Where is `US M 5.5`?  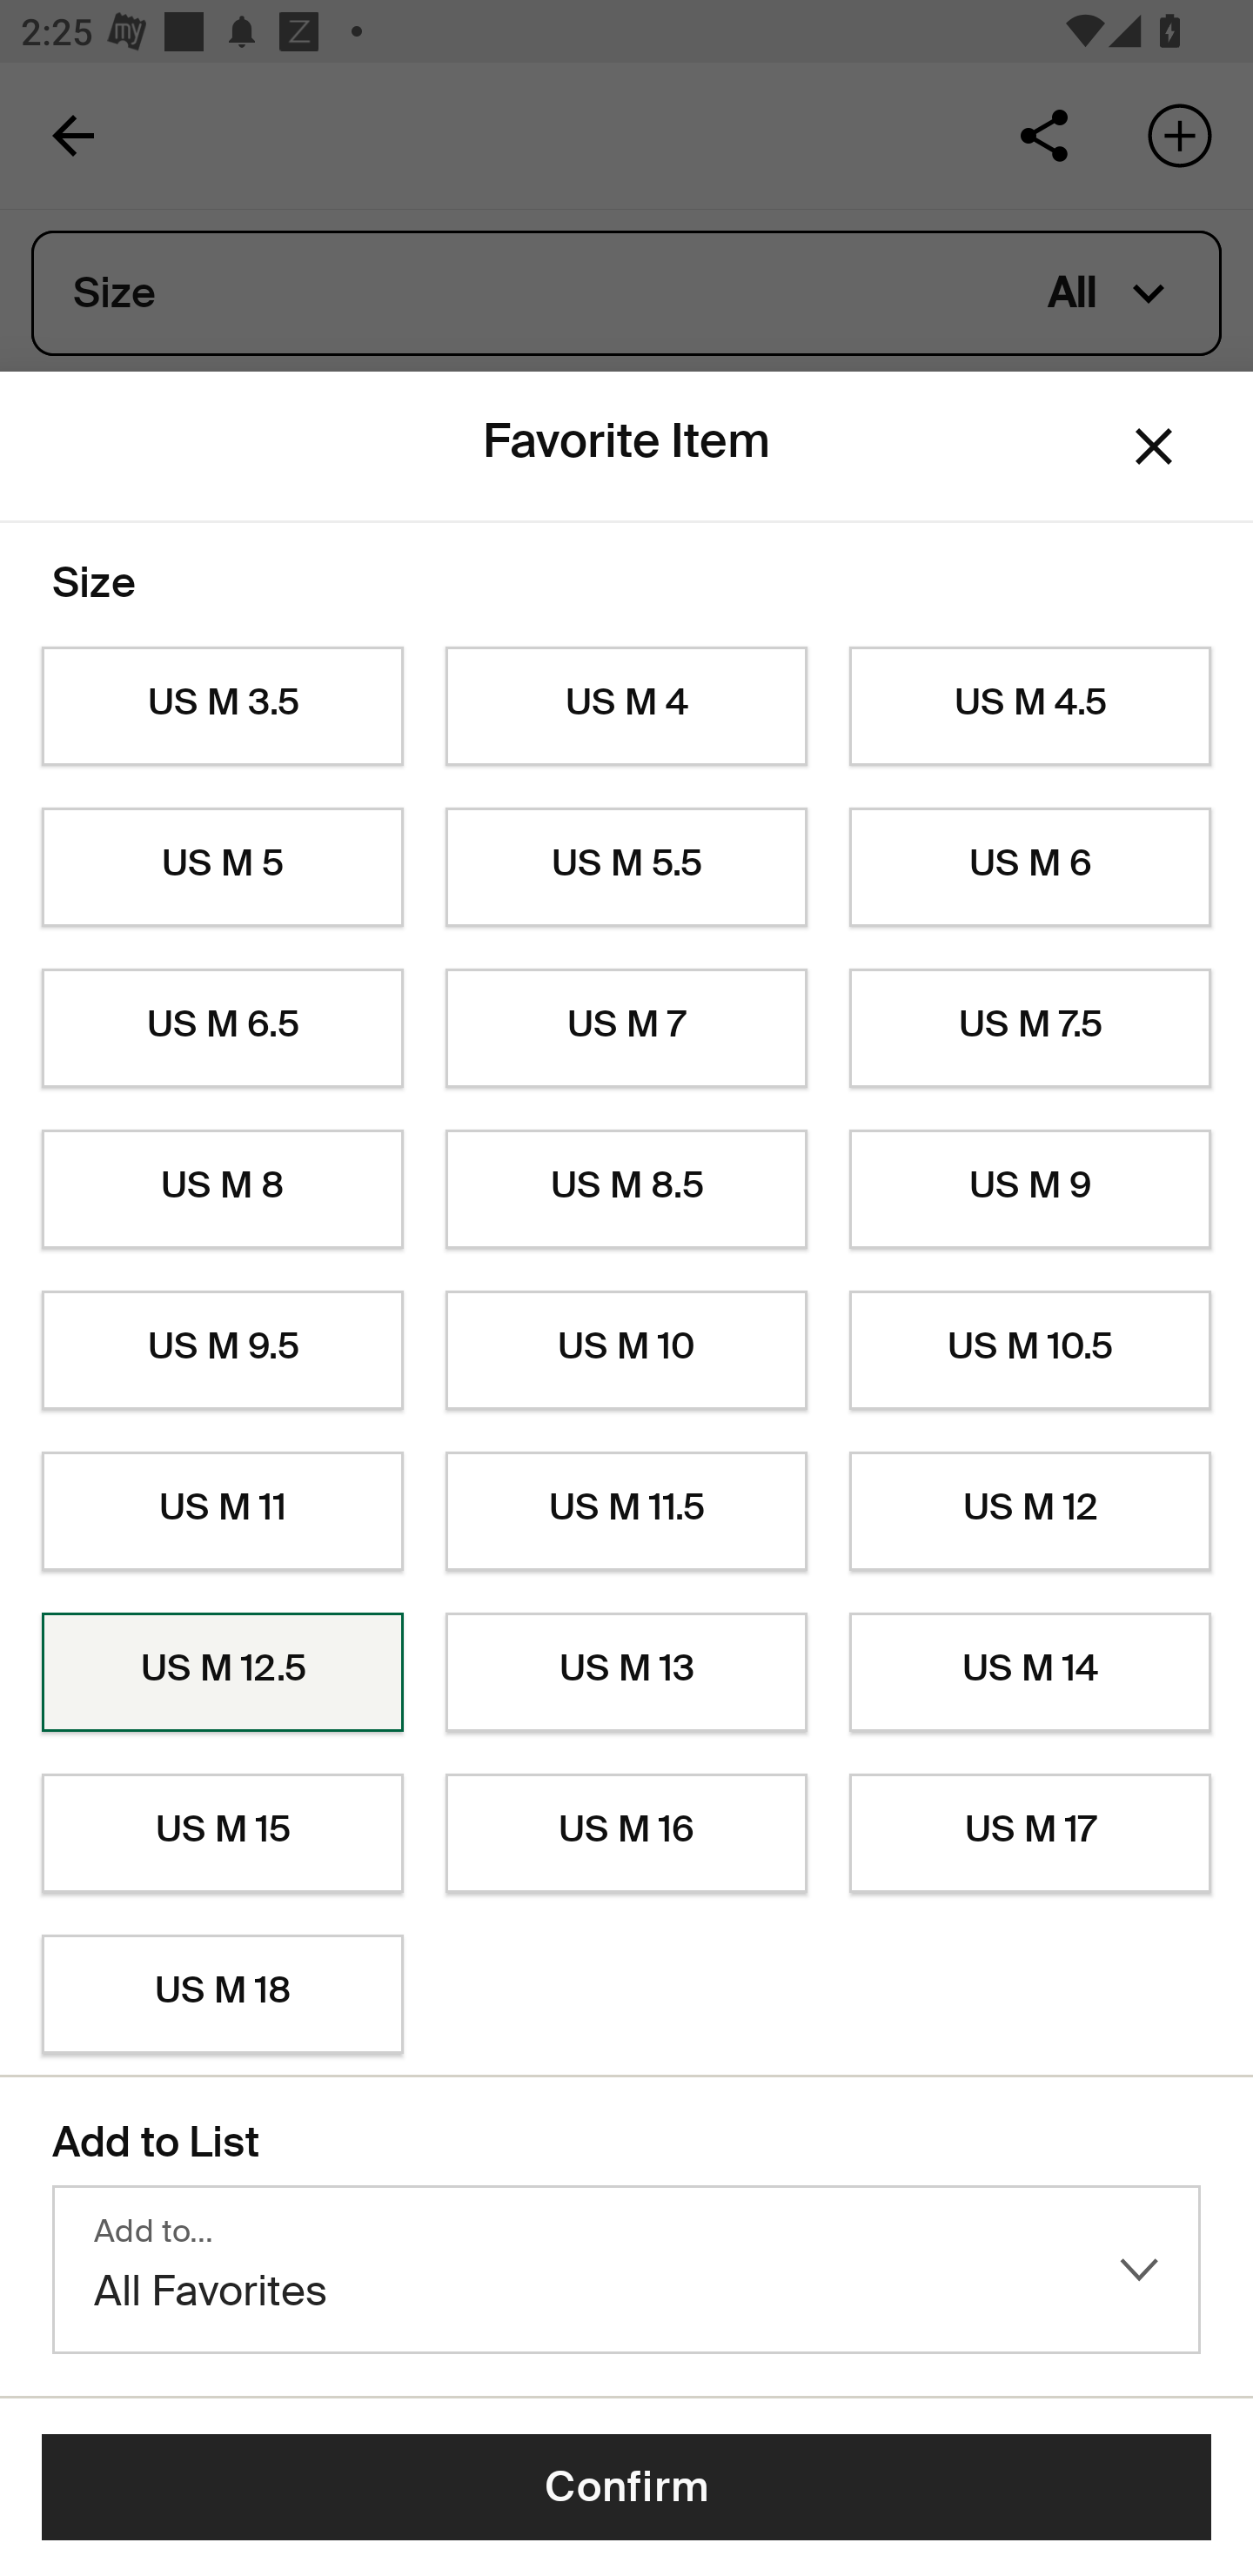
US M 5.5 is located at coordinates (626, 867).